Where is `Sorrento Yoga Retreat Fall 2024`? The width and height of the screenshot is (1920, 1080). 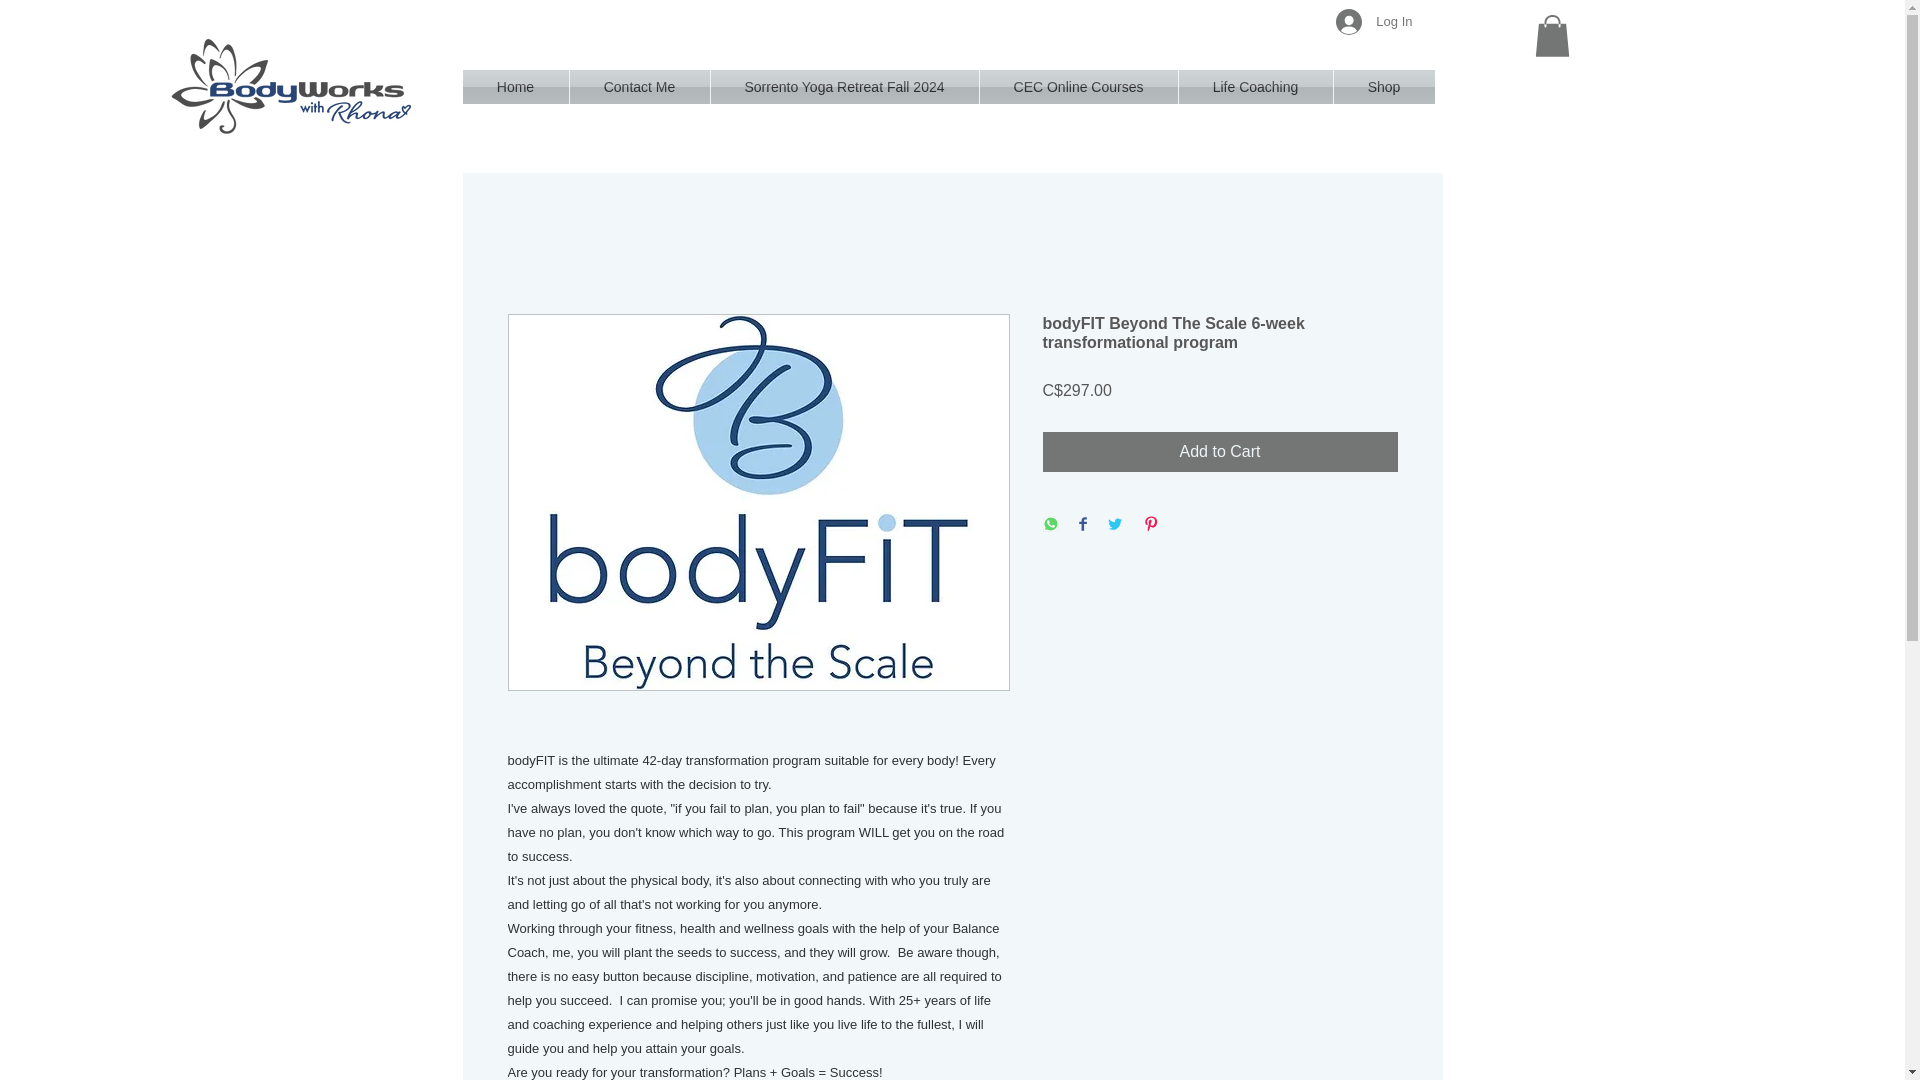 Sorrento Yoga Retreat Fall 2024 is located at coordinates (844, 86).